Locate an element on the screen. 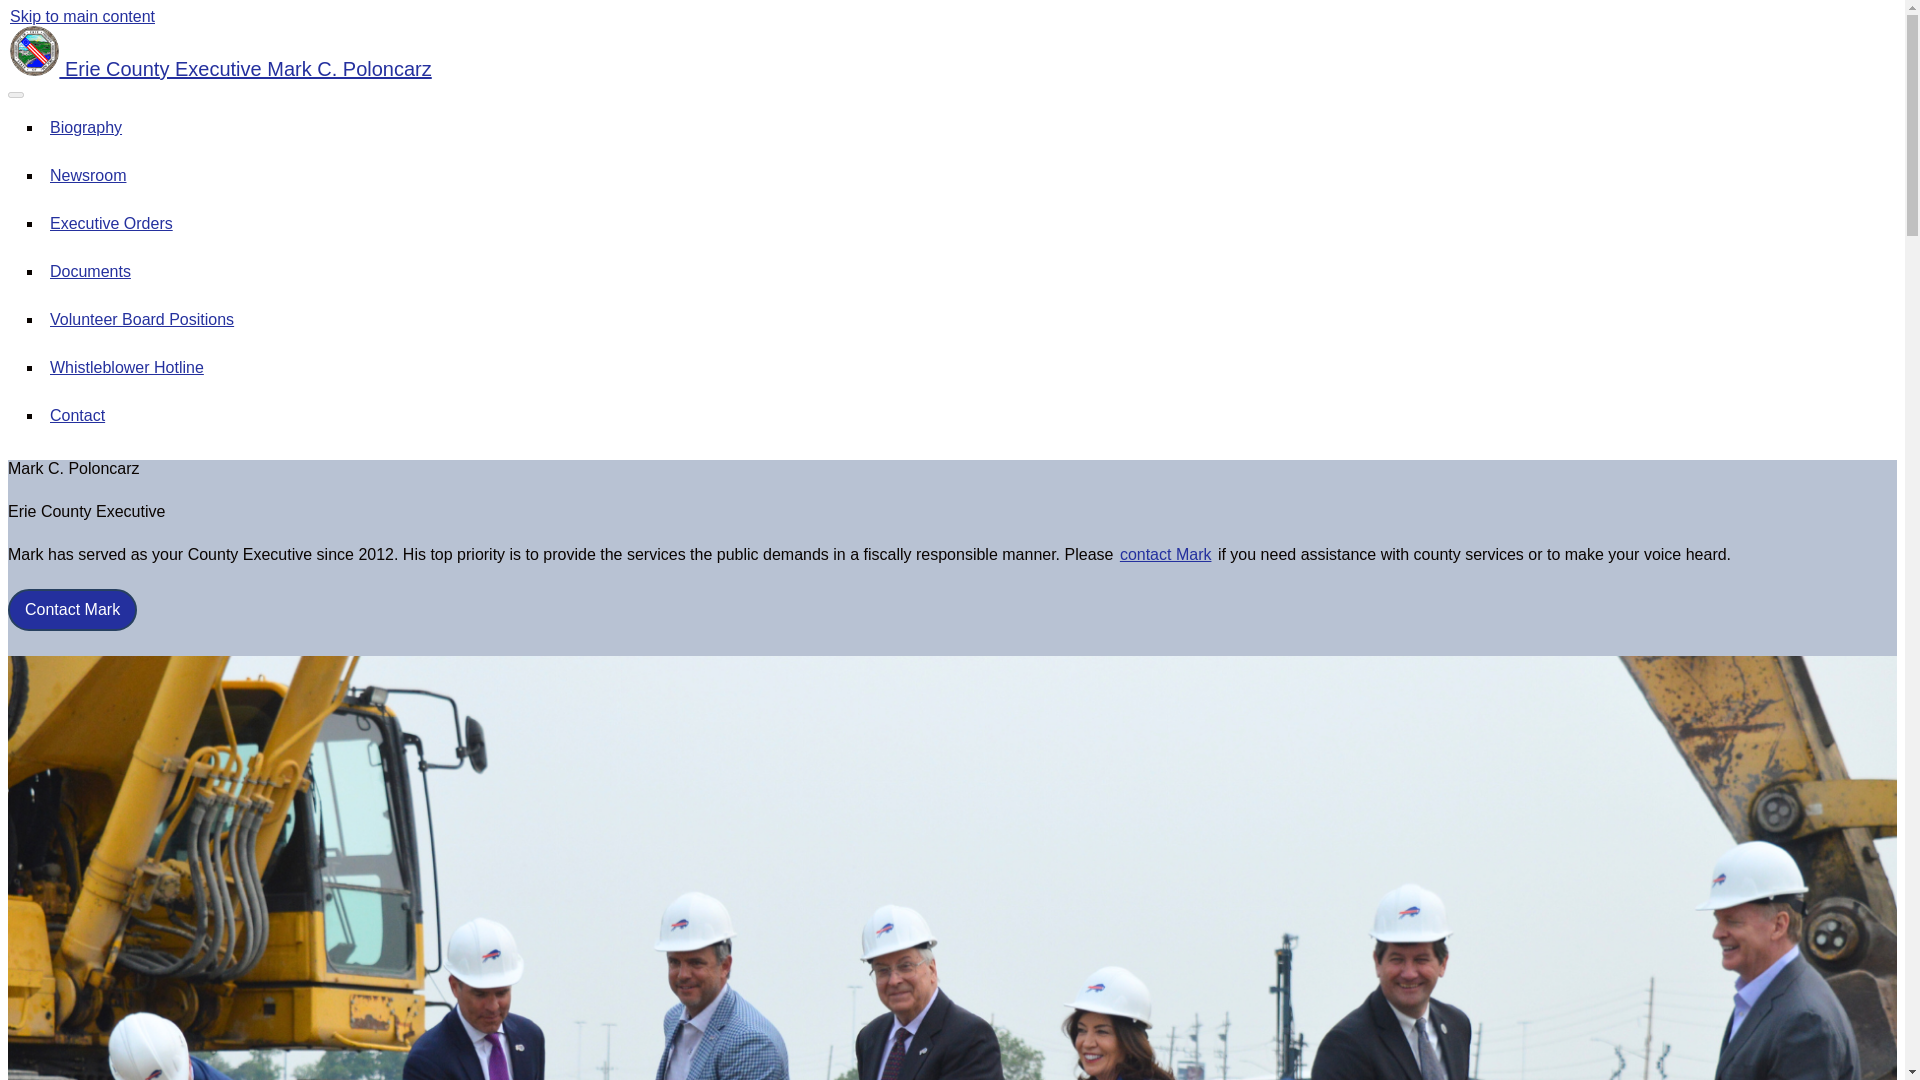 The image size is (1920, 1080). Executive Orders is located at coordinates (111, 223).